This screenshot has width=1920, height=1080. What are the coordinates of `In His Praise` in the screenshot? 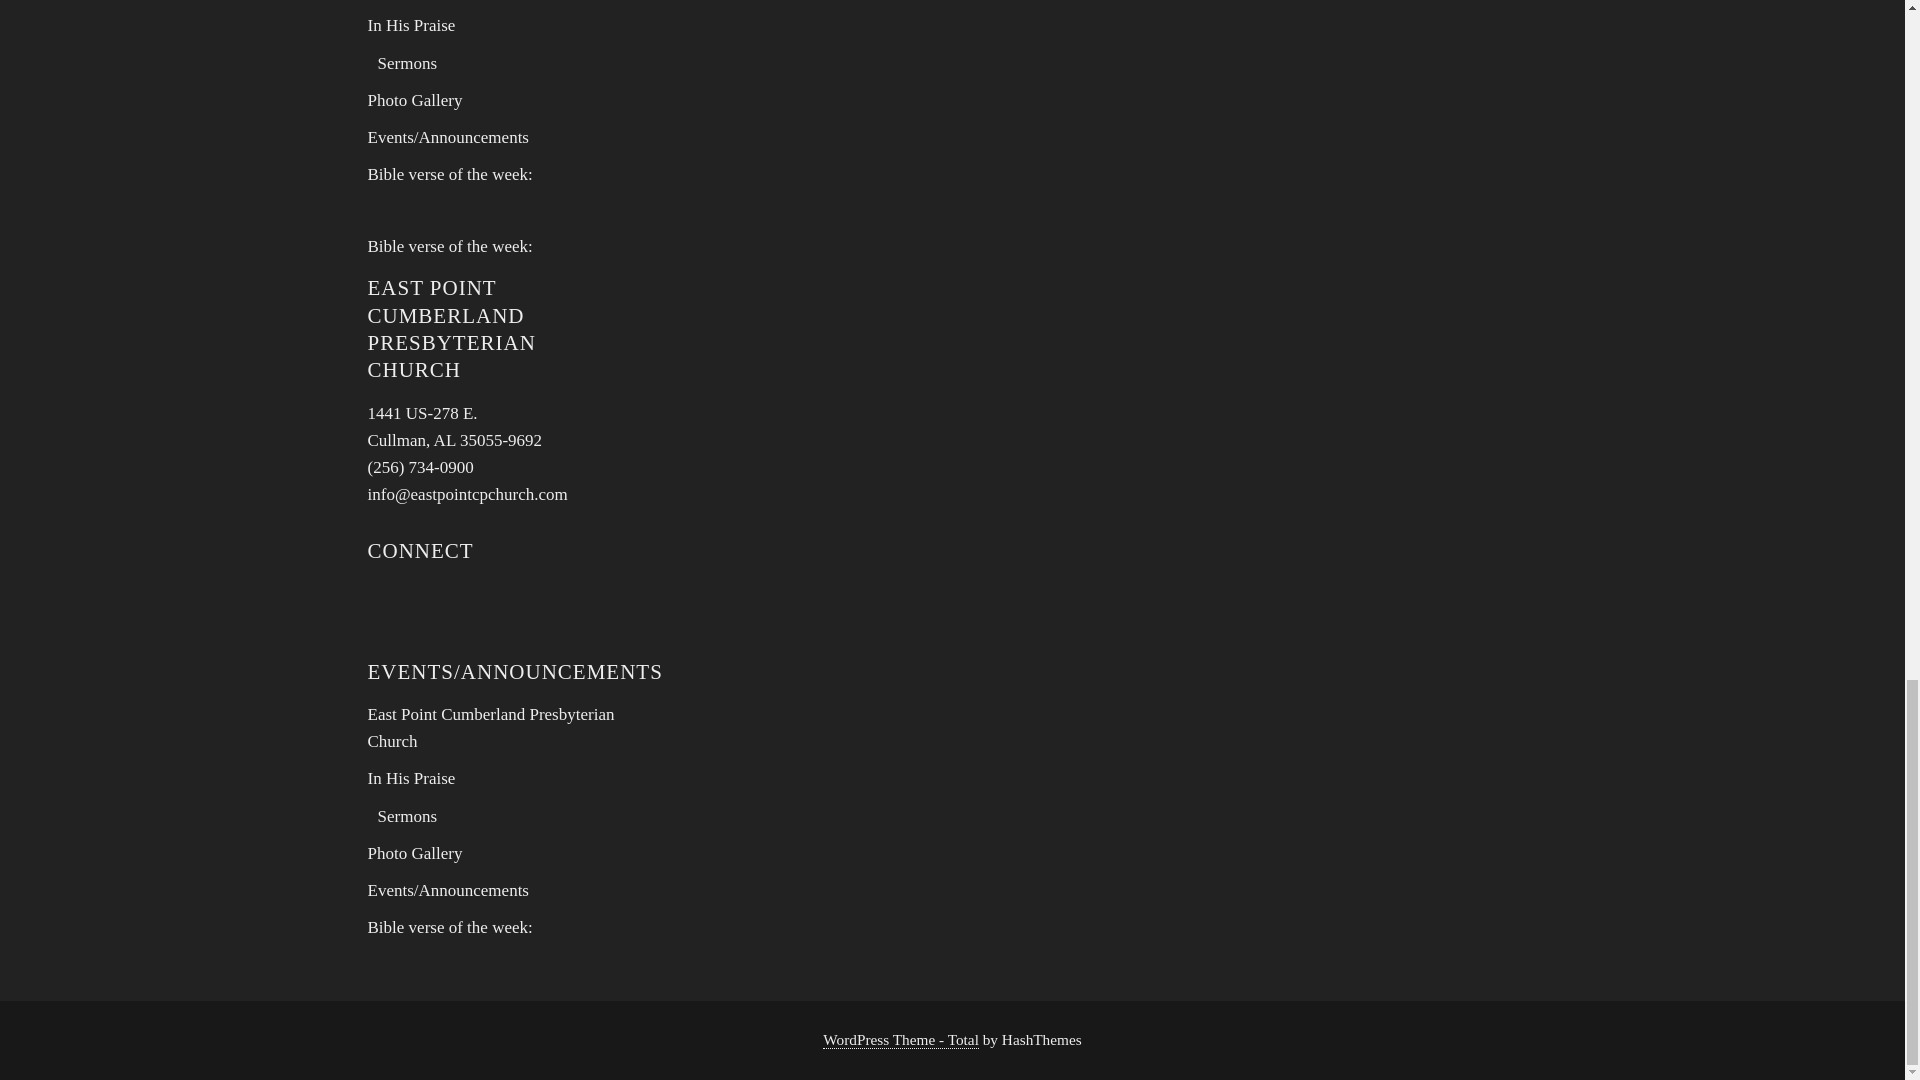 It's located at (412, 25).